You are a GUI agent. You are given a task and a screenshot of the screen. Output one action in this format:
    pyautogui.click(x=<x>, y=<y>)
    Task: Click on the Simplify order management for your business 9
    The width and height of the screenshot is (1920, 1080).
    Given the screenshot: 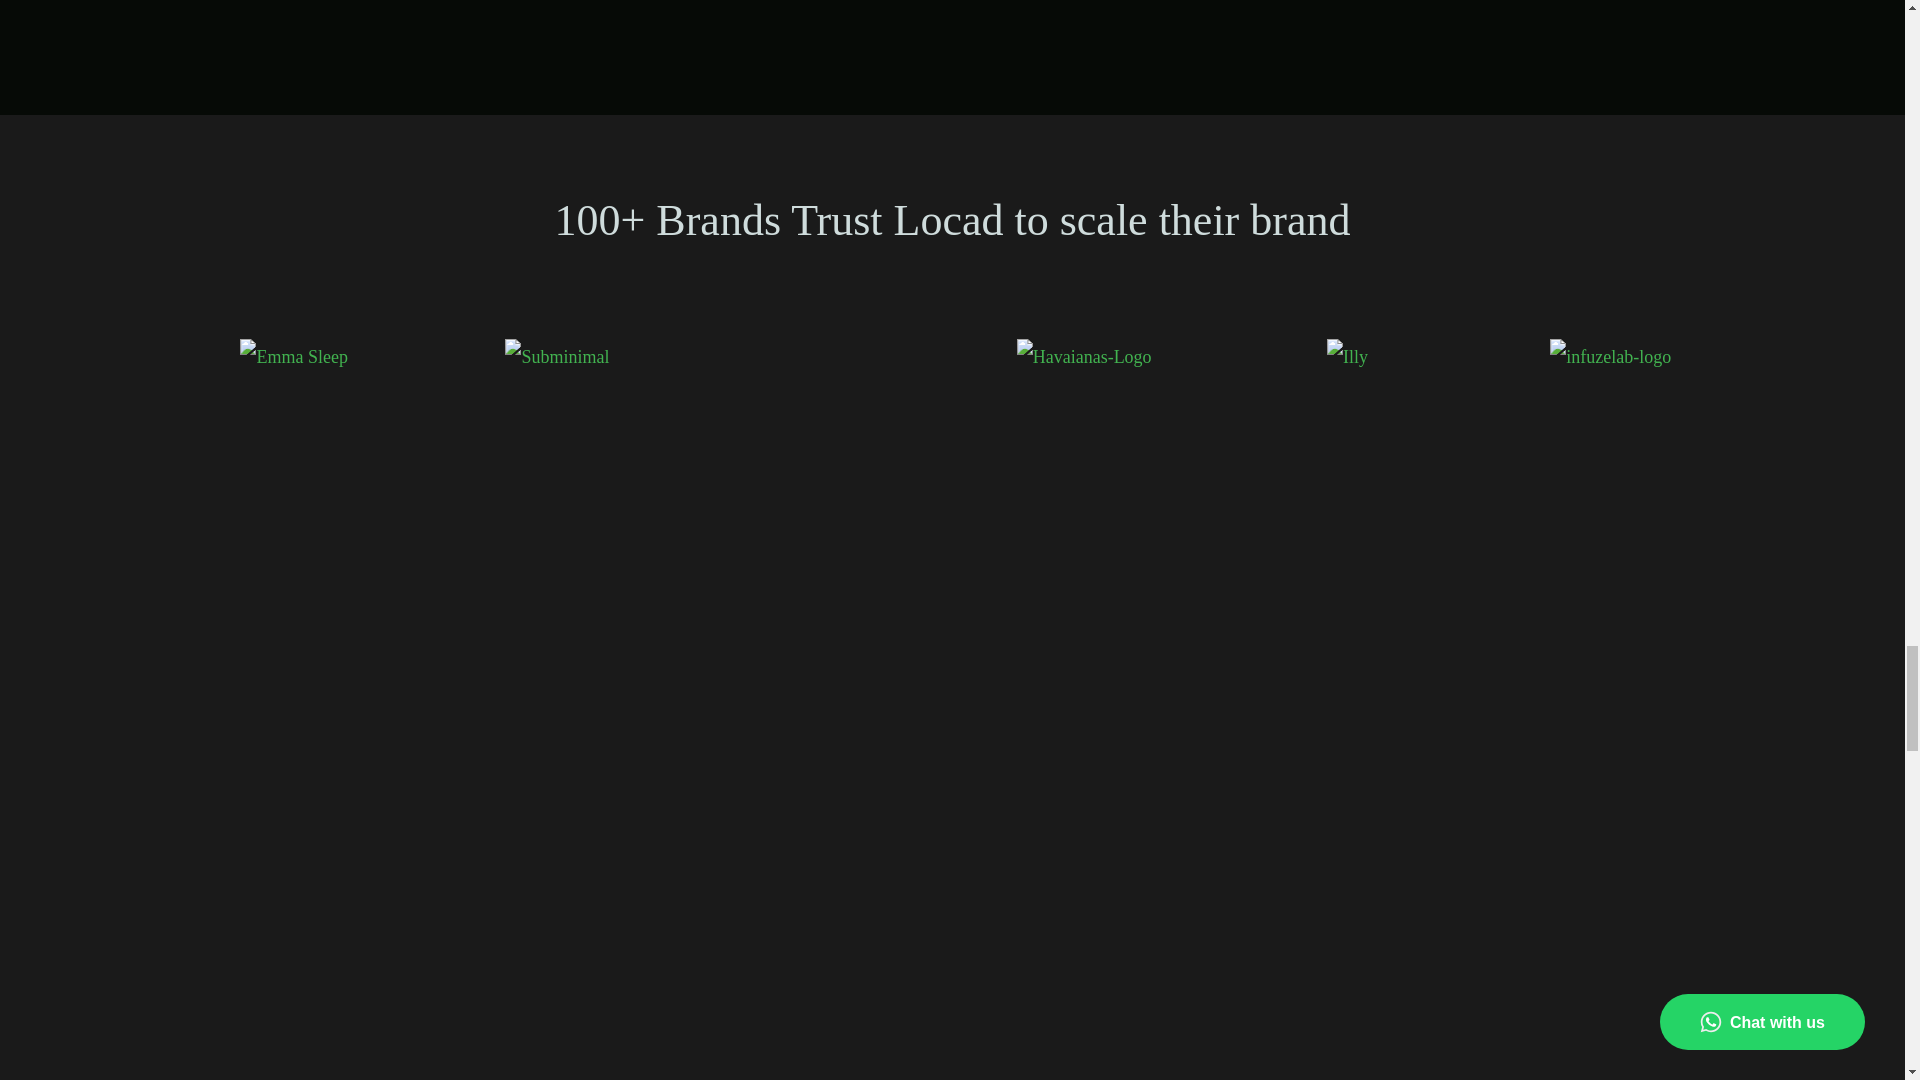 What is the action you would take?
    pyautogui.click(x=1388, y=8)
    